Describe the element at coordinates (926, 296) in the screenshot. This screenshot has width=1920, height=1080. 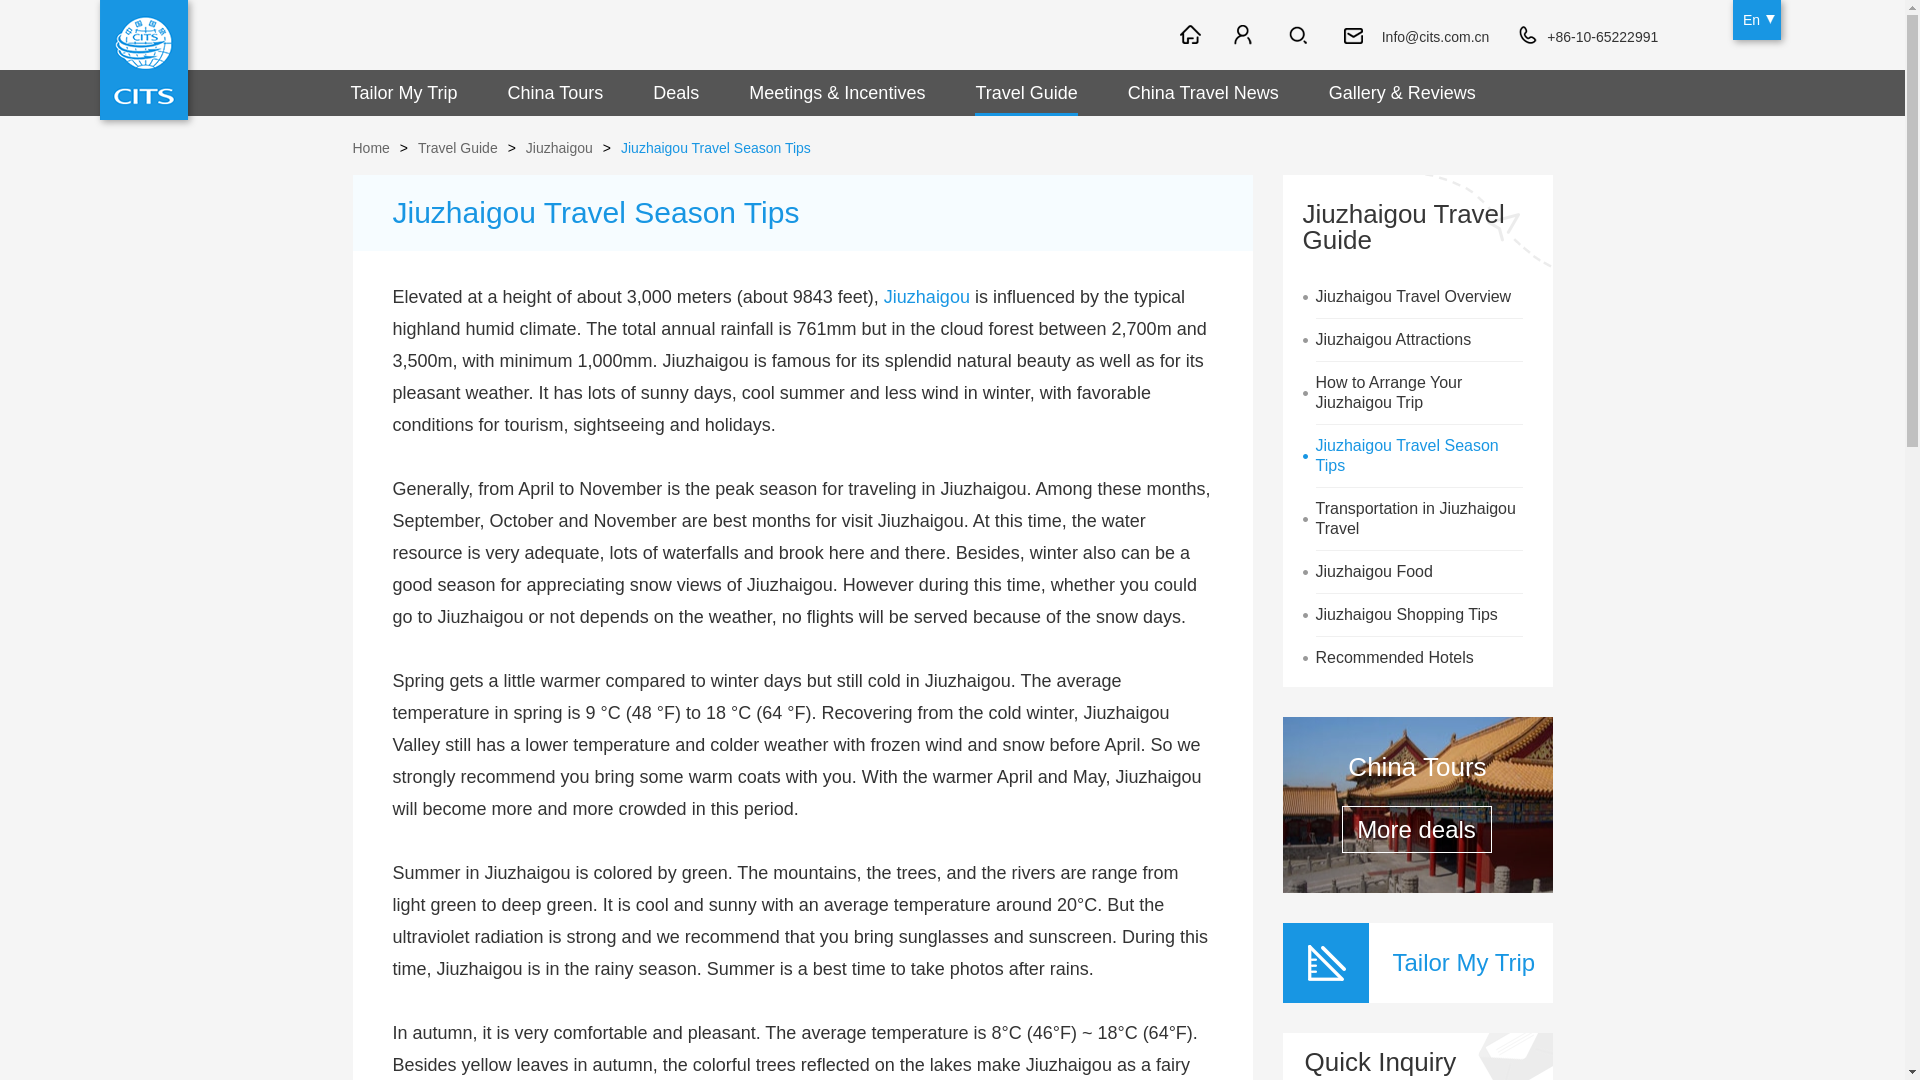
I see `Jiuzhaigou` at that location.